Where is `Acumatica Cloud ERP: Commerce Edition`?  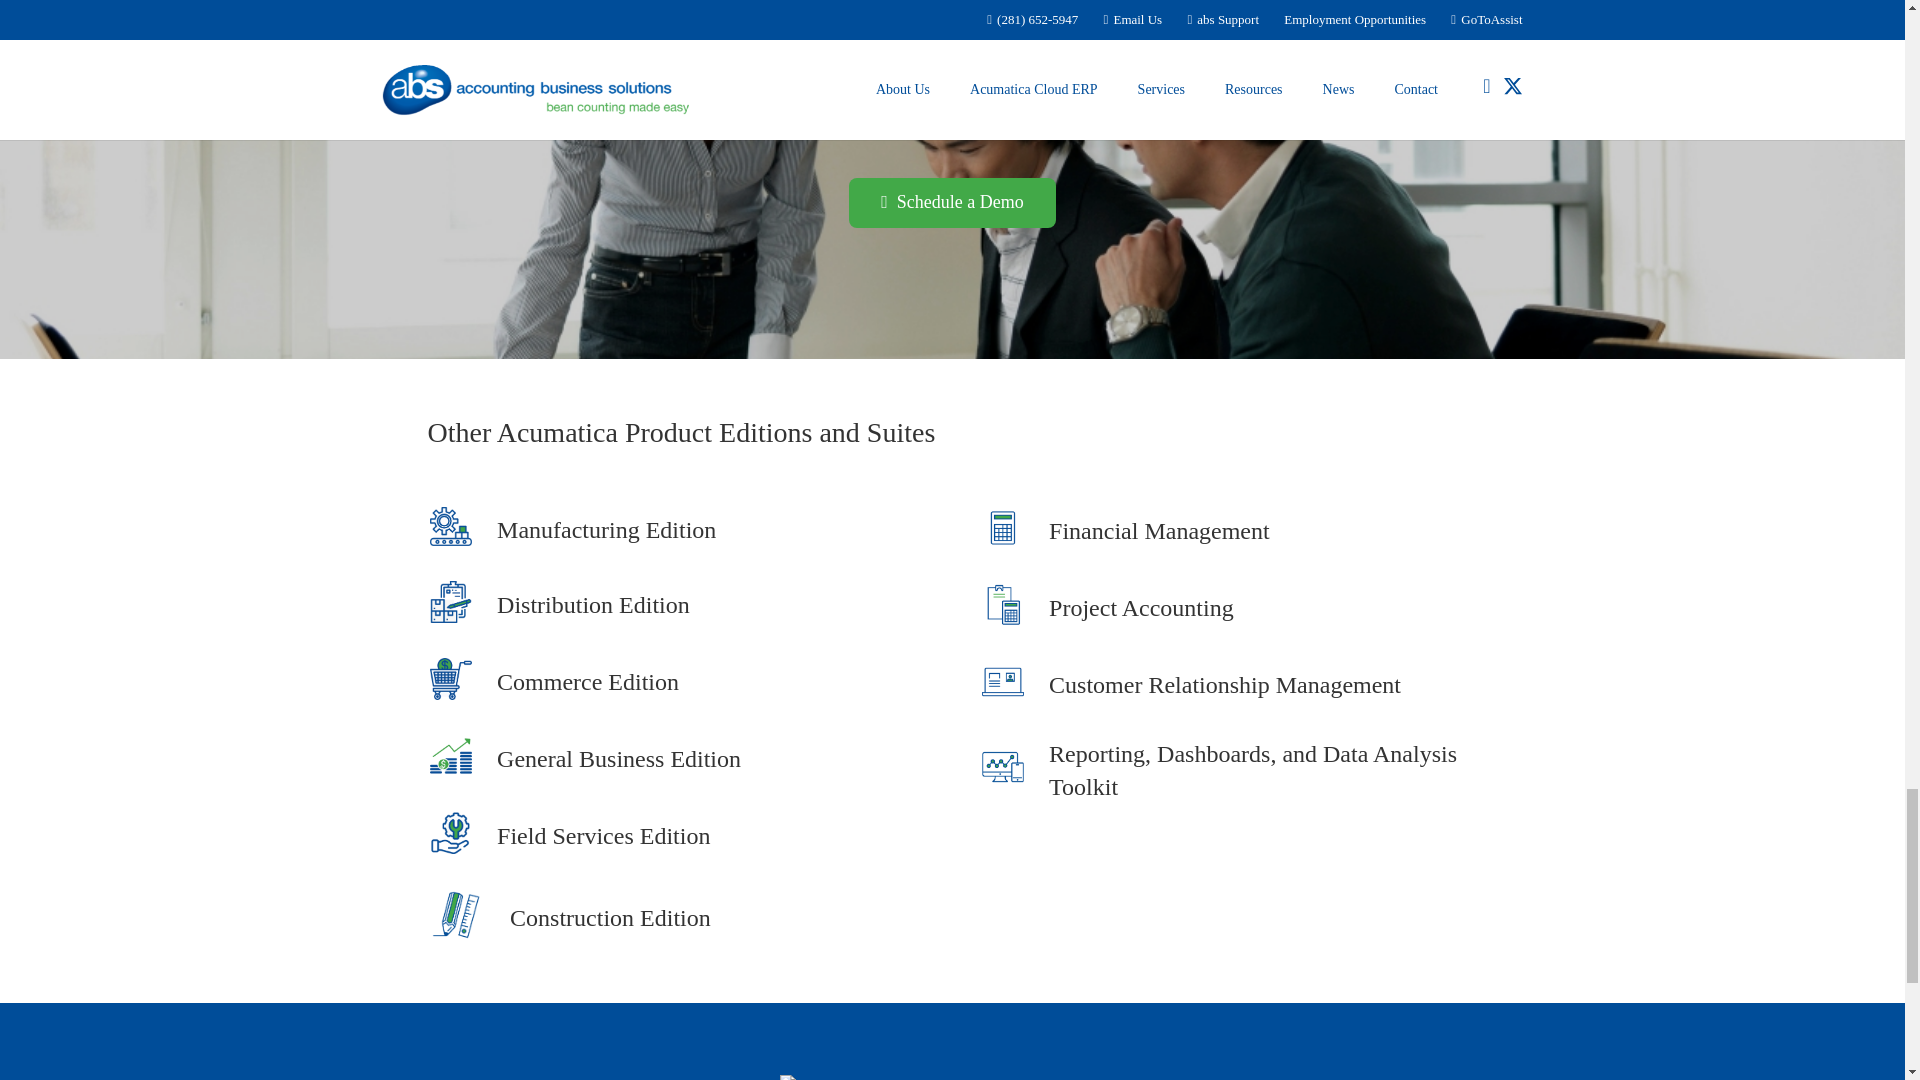
Acumatica Cloud ERP: Commerce Edition is located at coordinates (588, 682).